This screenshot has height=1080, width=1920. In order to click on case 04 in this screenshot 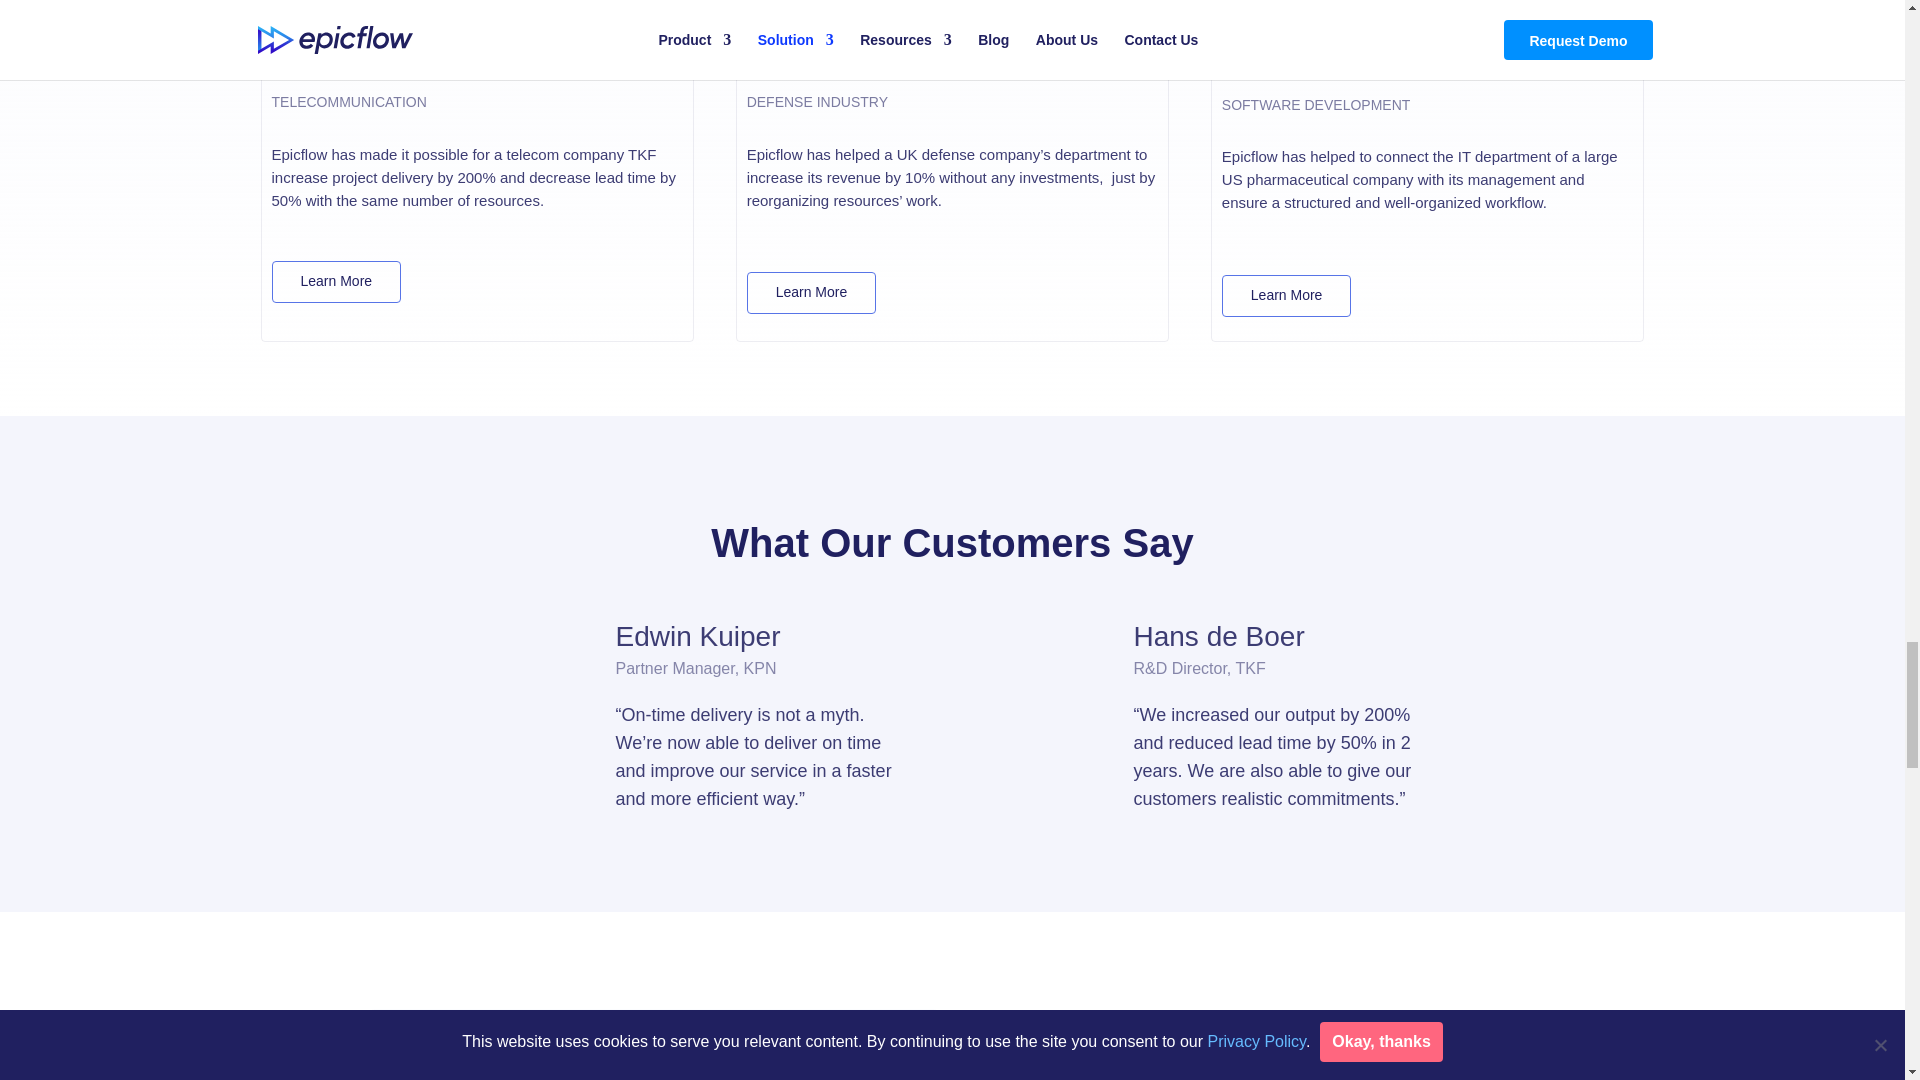, I will do `click(478, 36)`.